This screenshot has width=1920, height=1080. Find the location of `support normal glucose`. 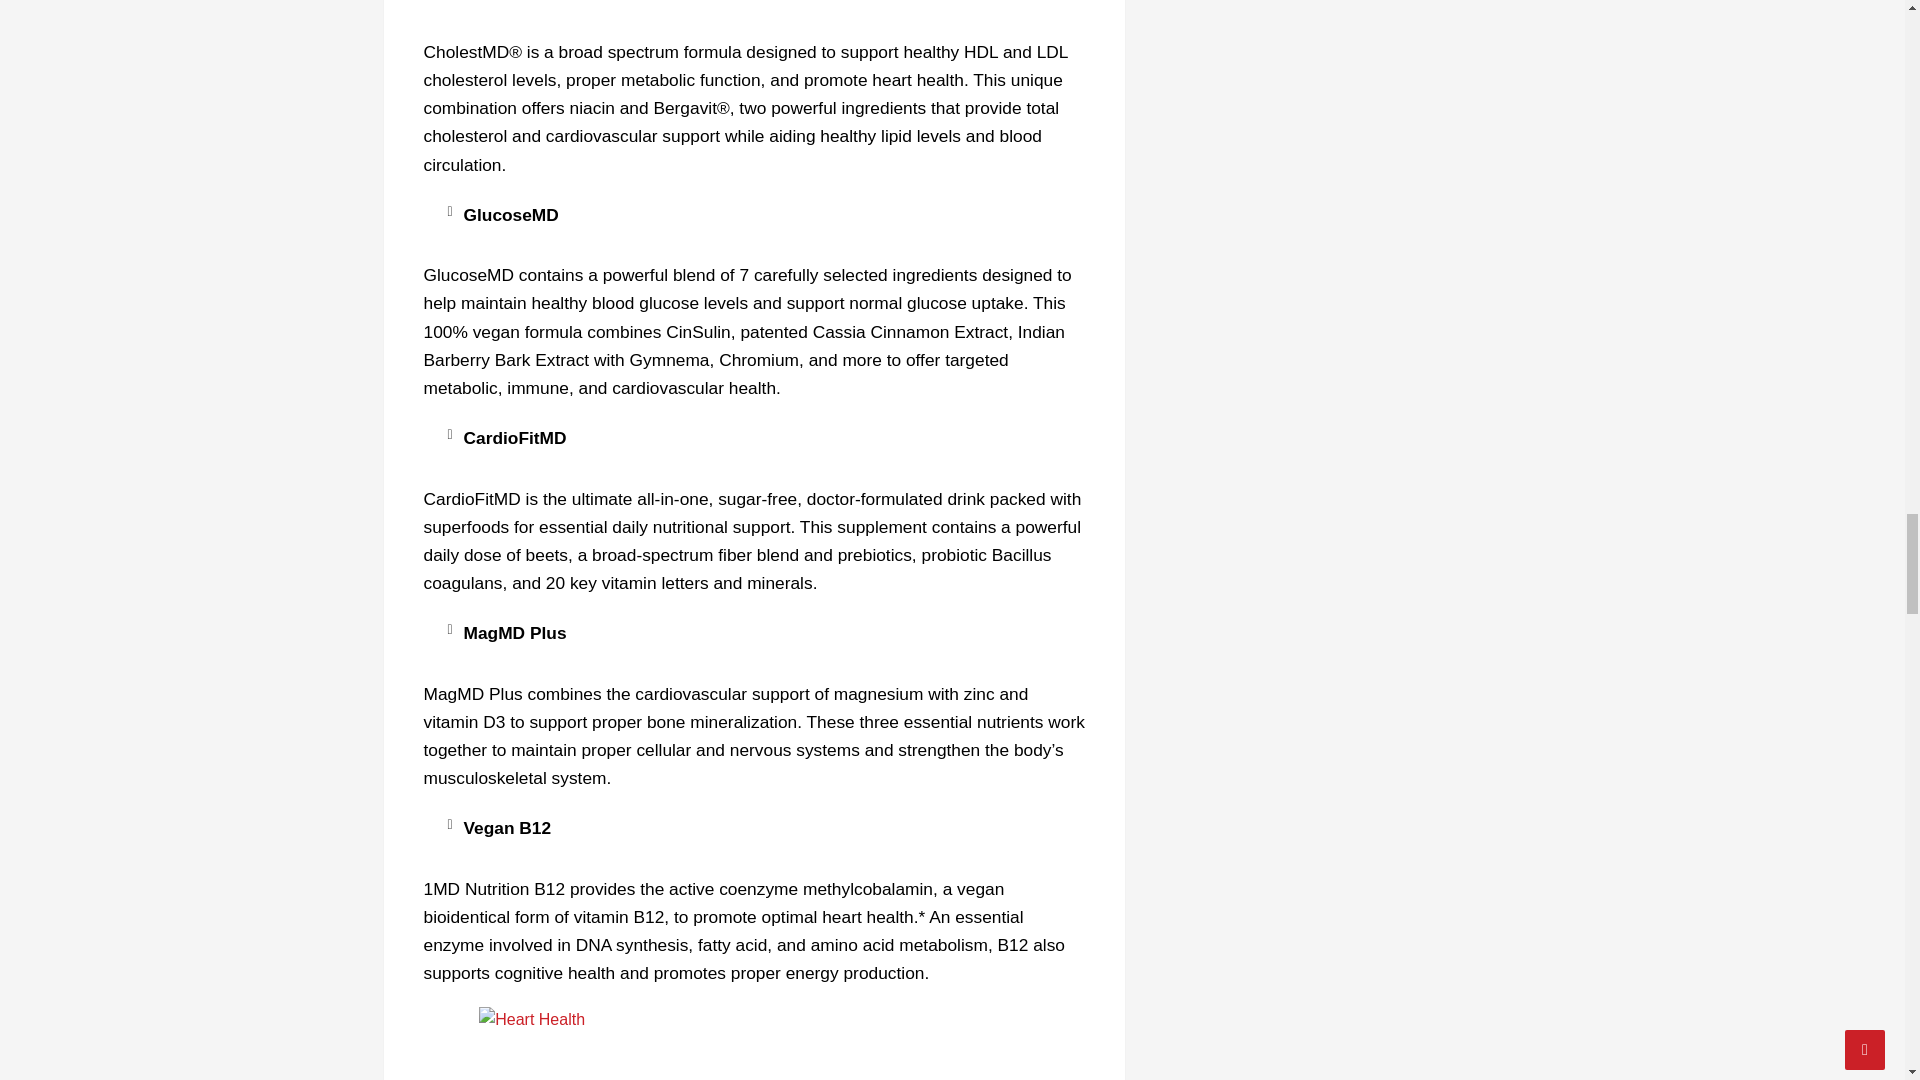

support normal glucose is located at coordinates (874, 302).